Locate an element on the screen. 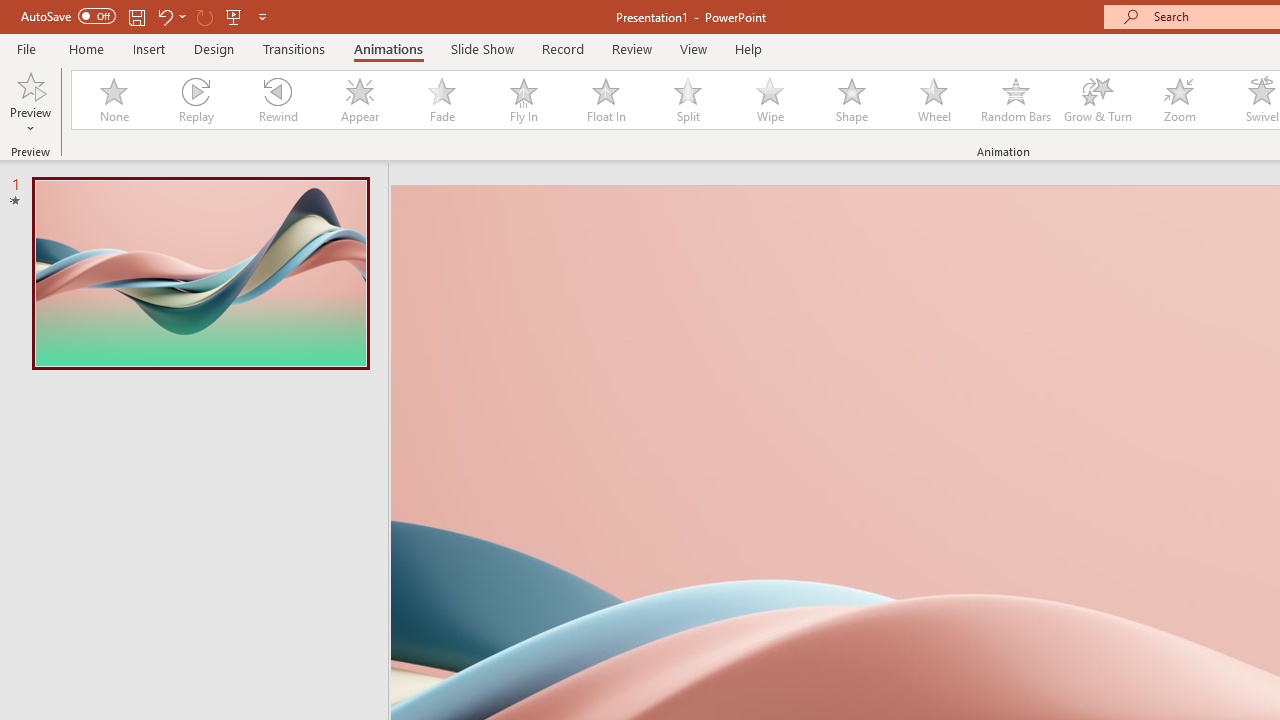 The height and width of the screenshot is (720, 1280). None is located at coordinates (113, 100).